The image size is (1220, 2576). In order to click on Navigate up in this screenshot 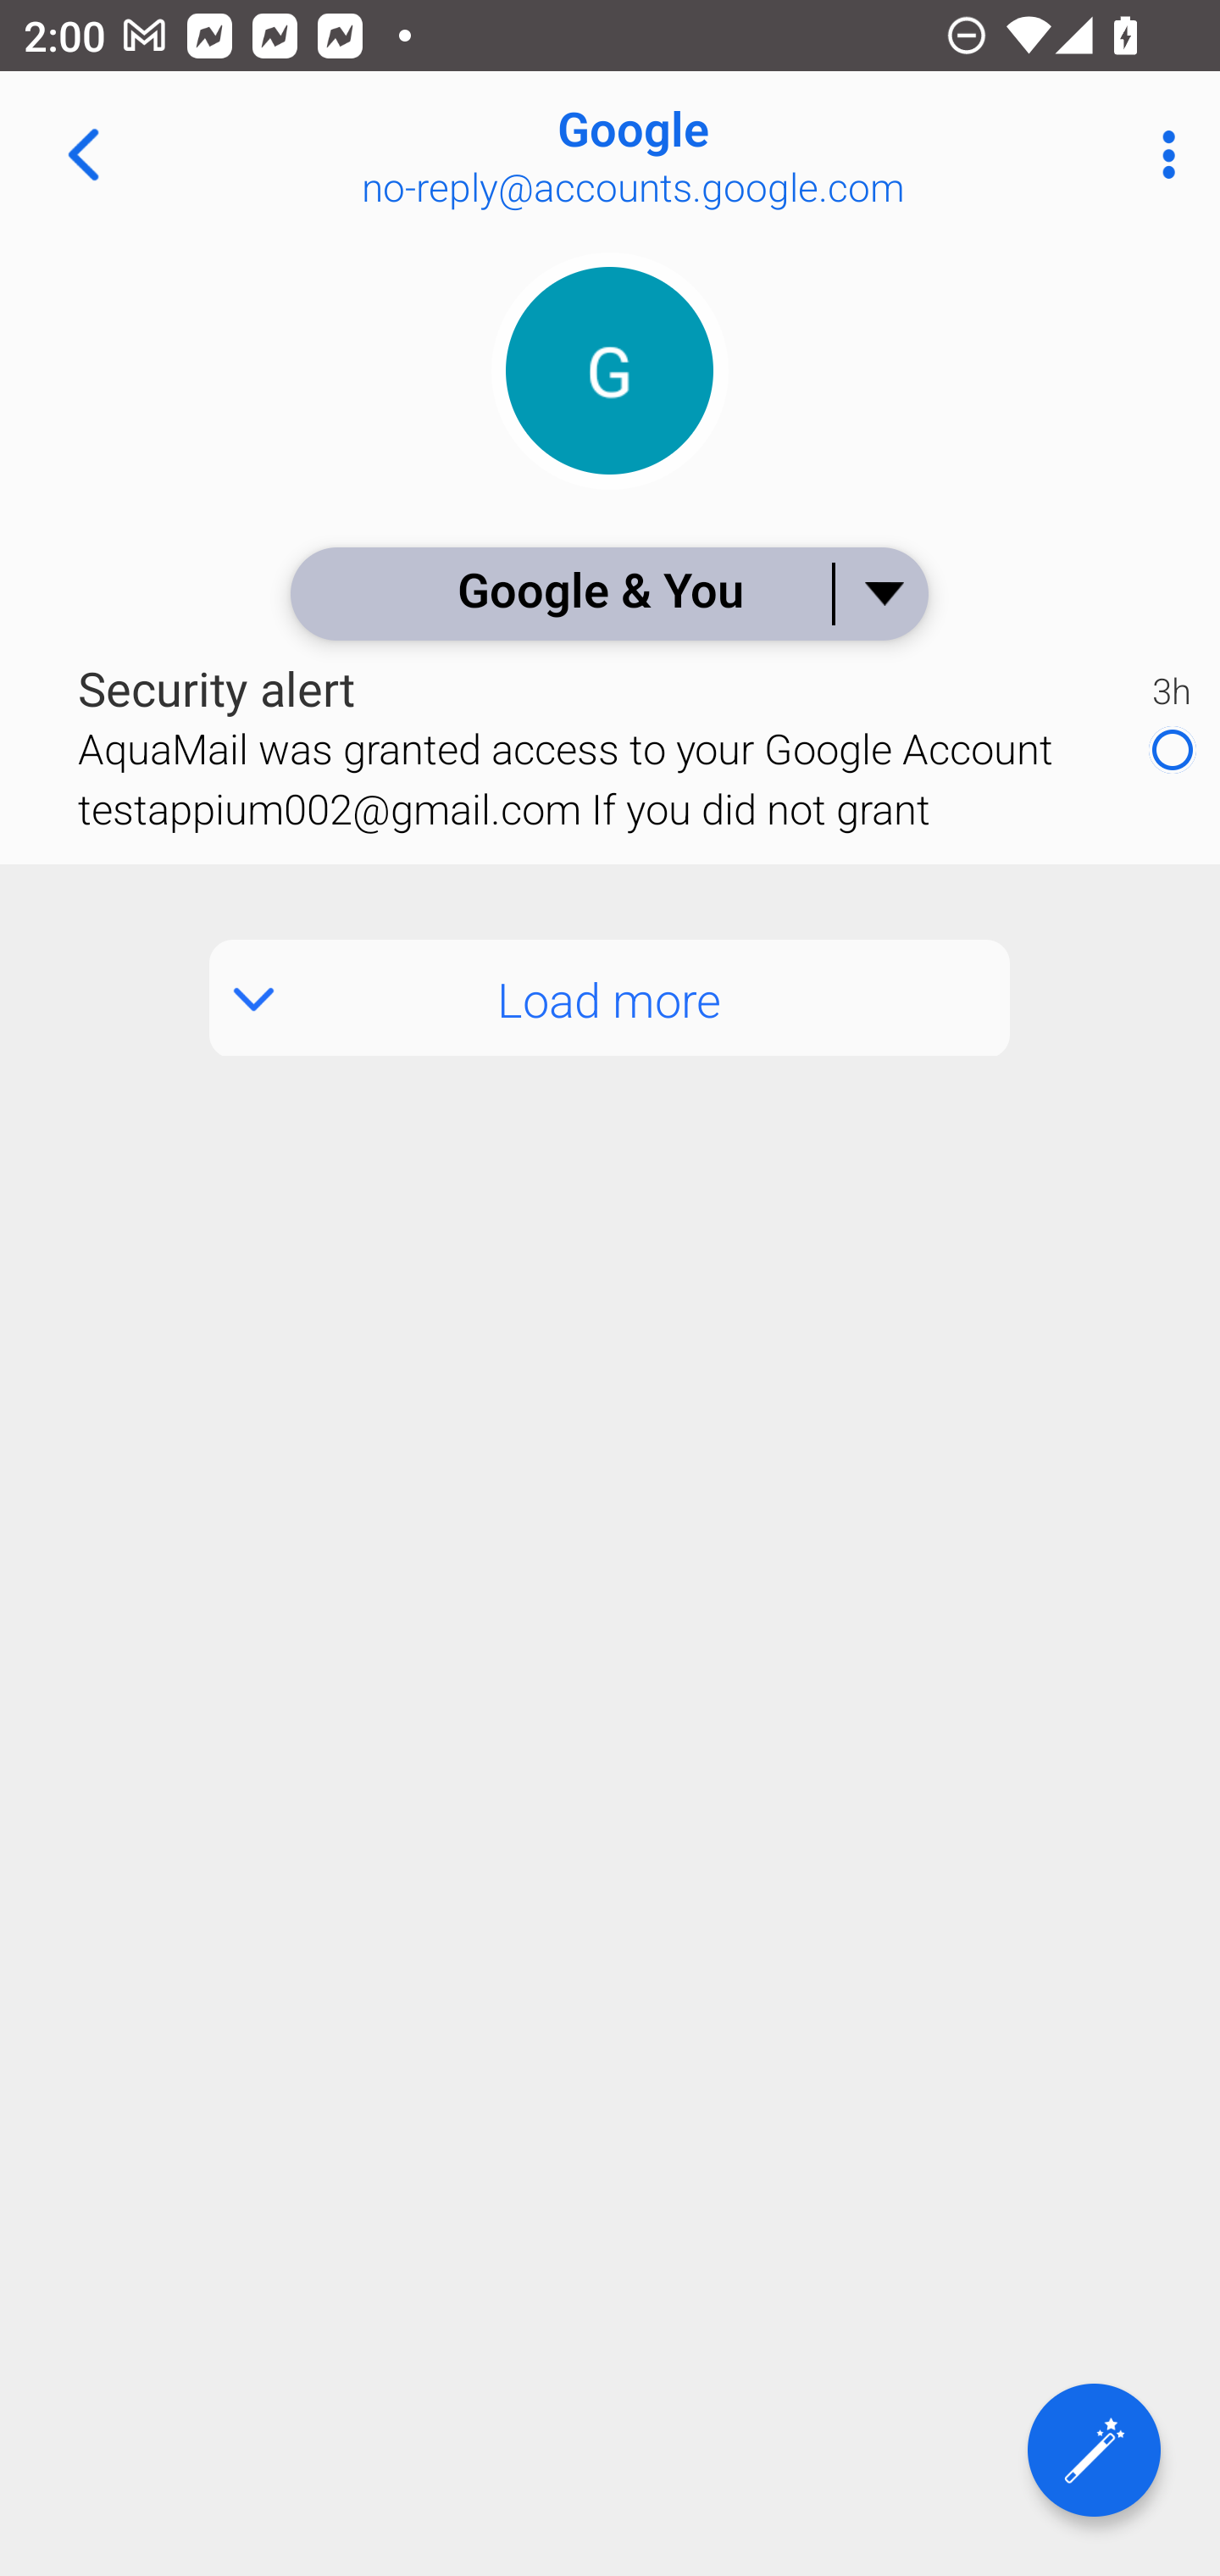, I will do `click(83, 154)`.